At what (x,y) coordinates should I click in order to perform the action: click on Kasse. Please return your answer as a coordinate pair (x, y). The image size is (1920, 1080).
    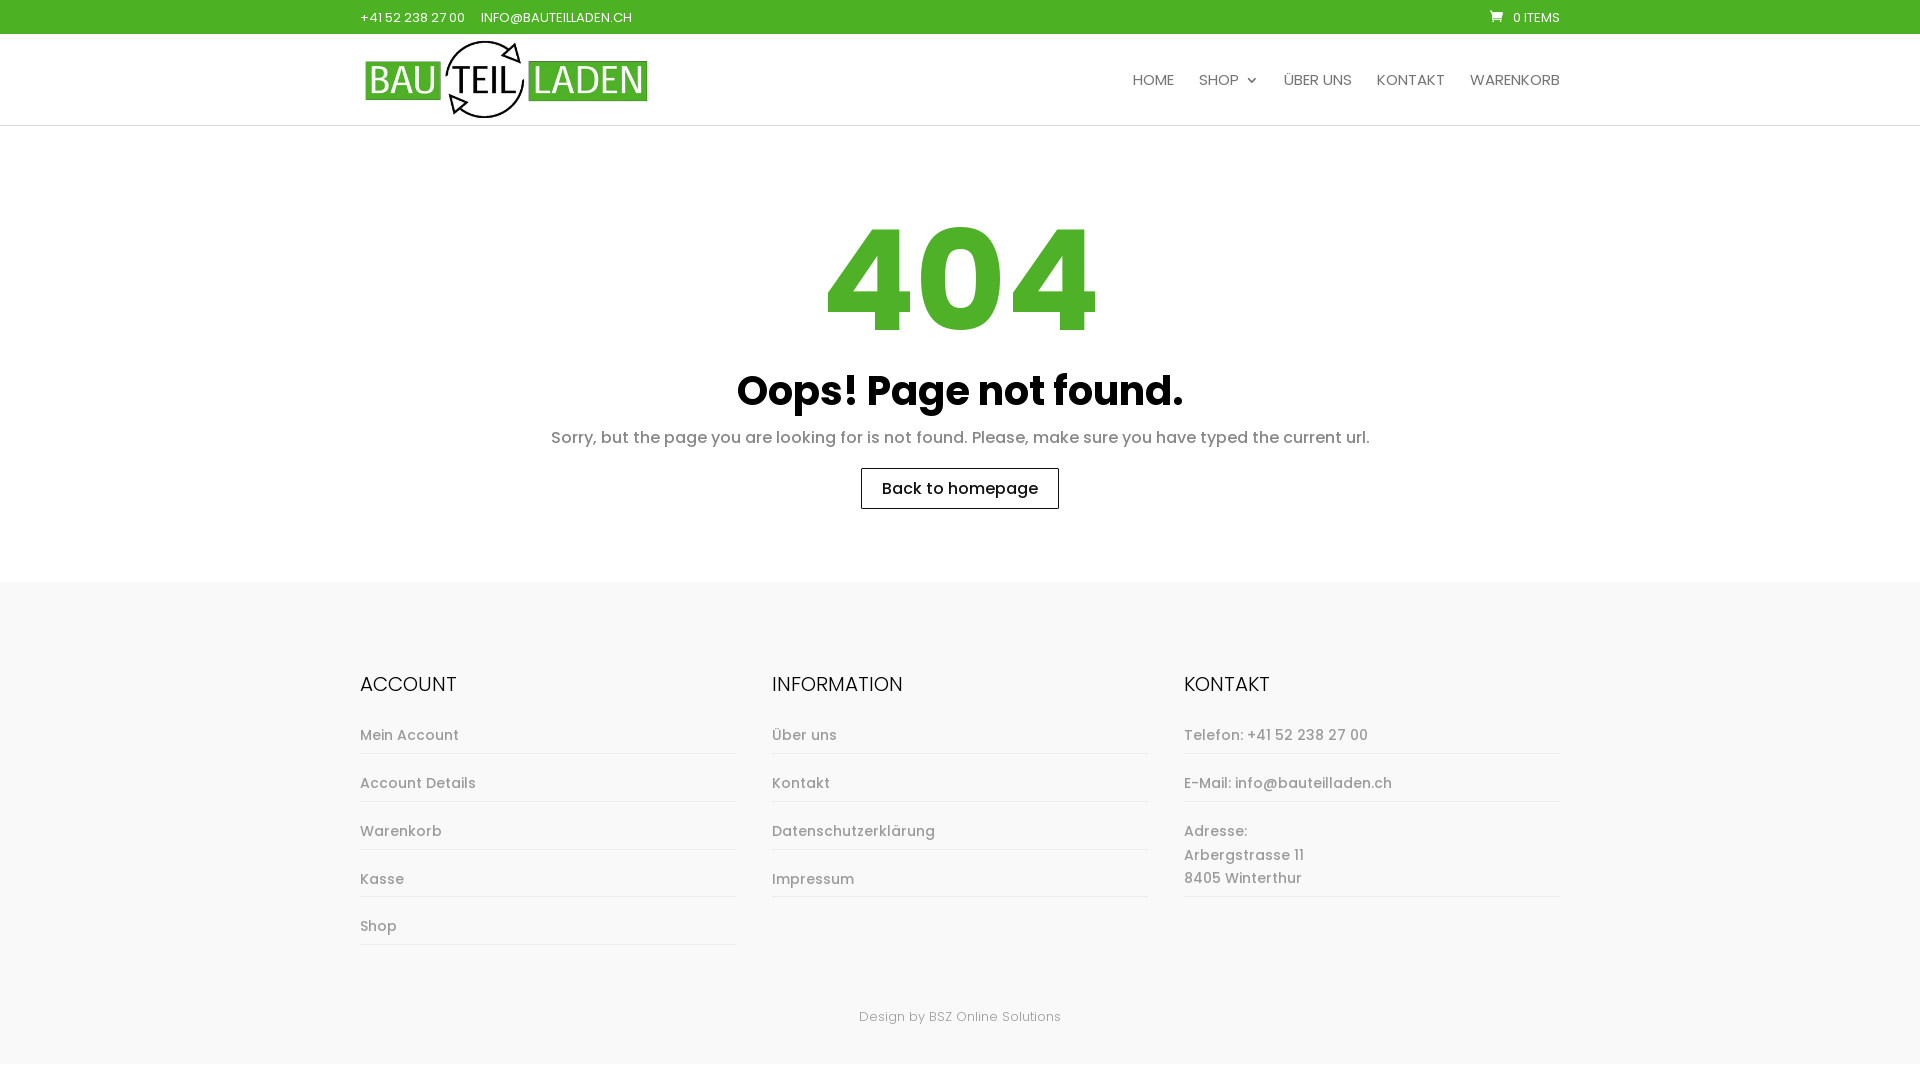
    Looking at the image, I should click on (382, 879).